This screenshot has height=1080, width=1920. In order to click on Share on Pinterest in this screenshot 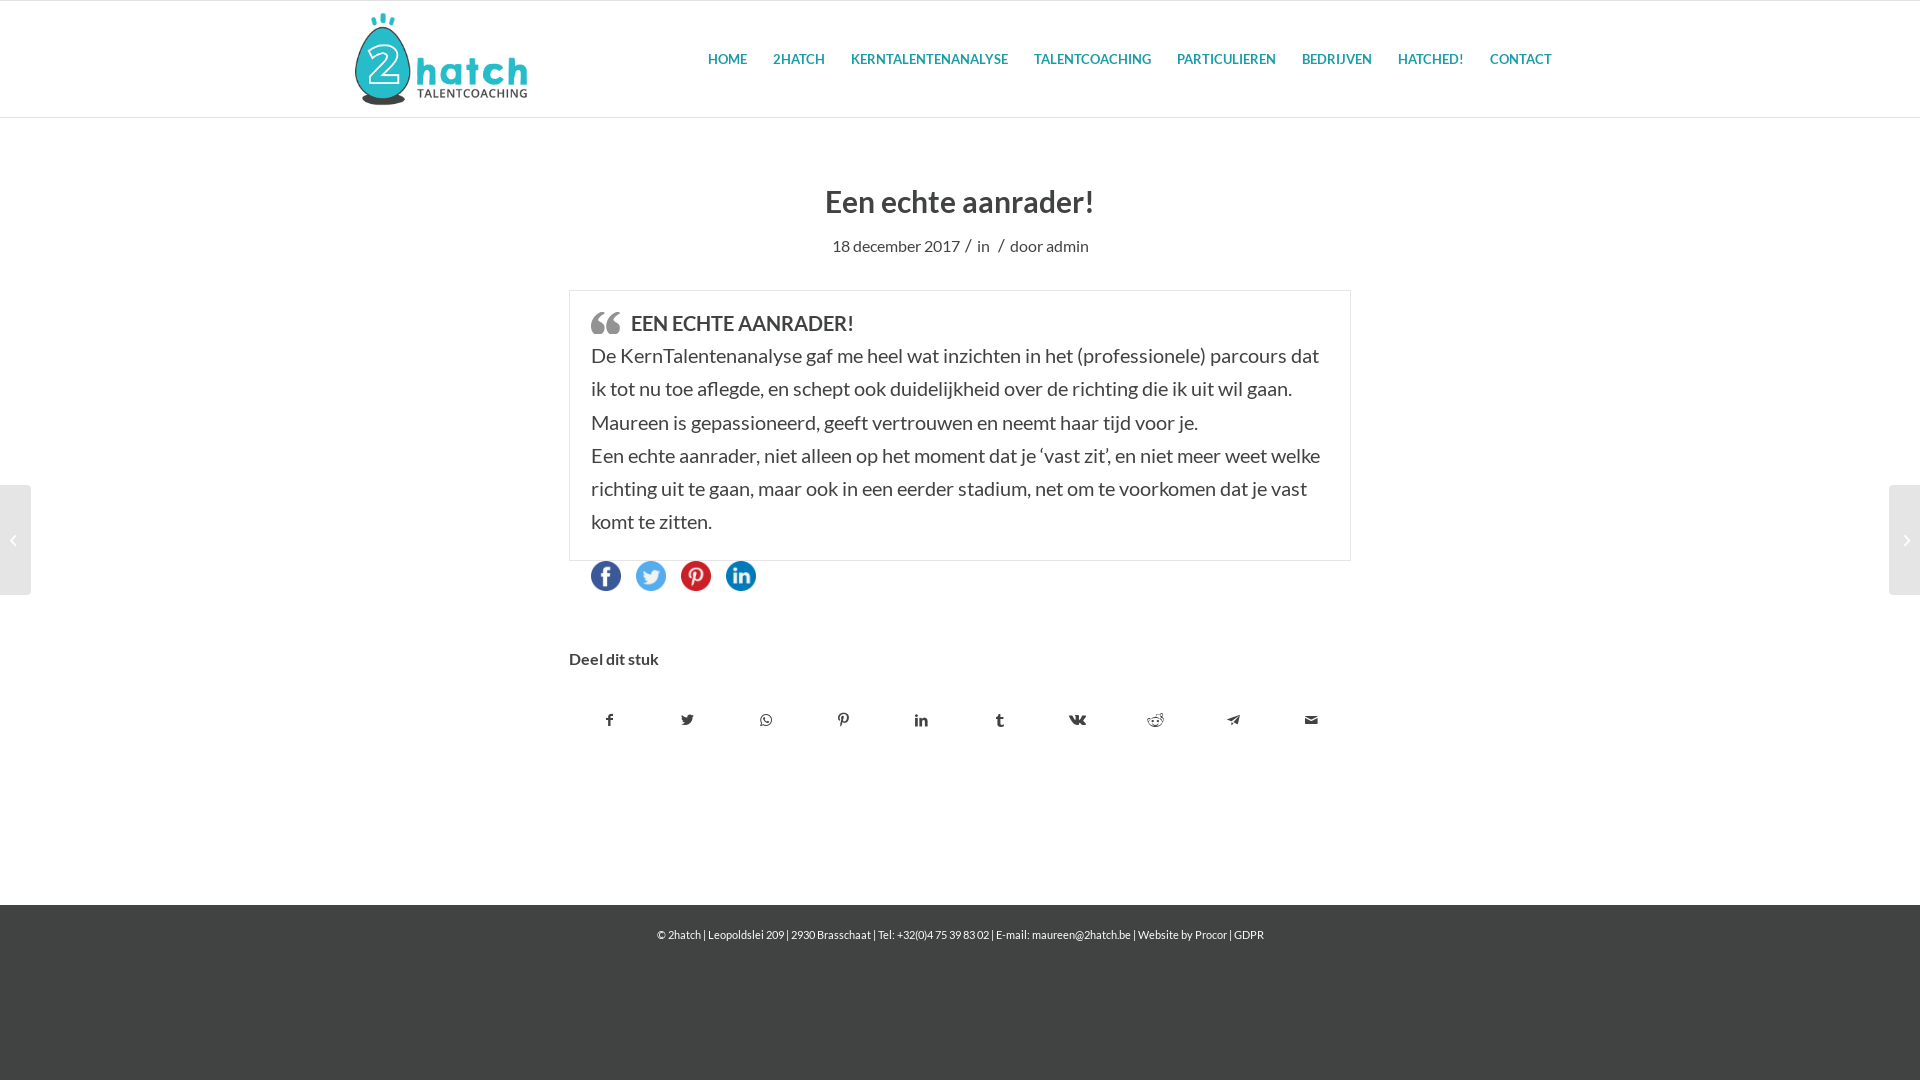, I will do `click(696, 584)`.